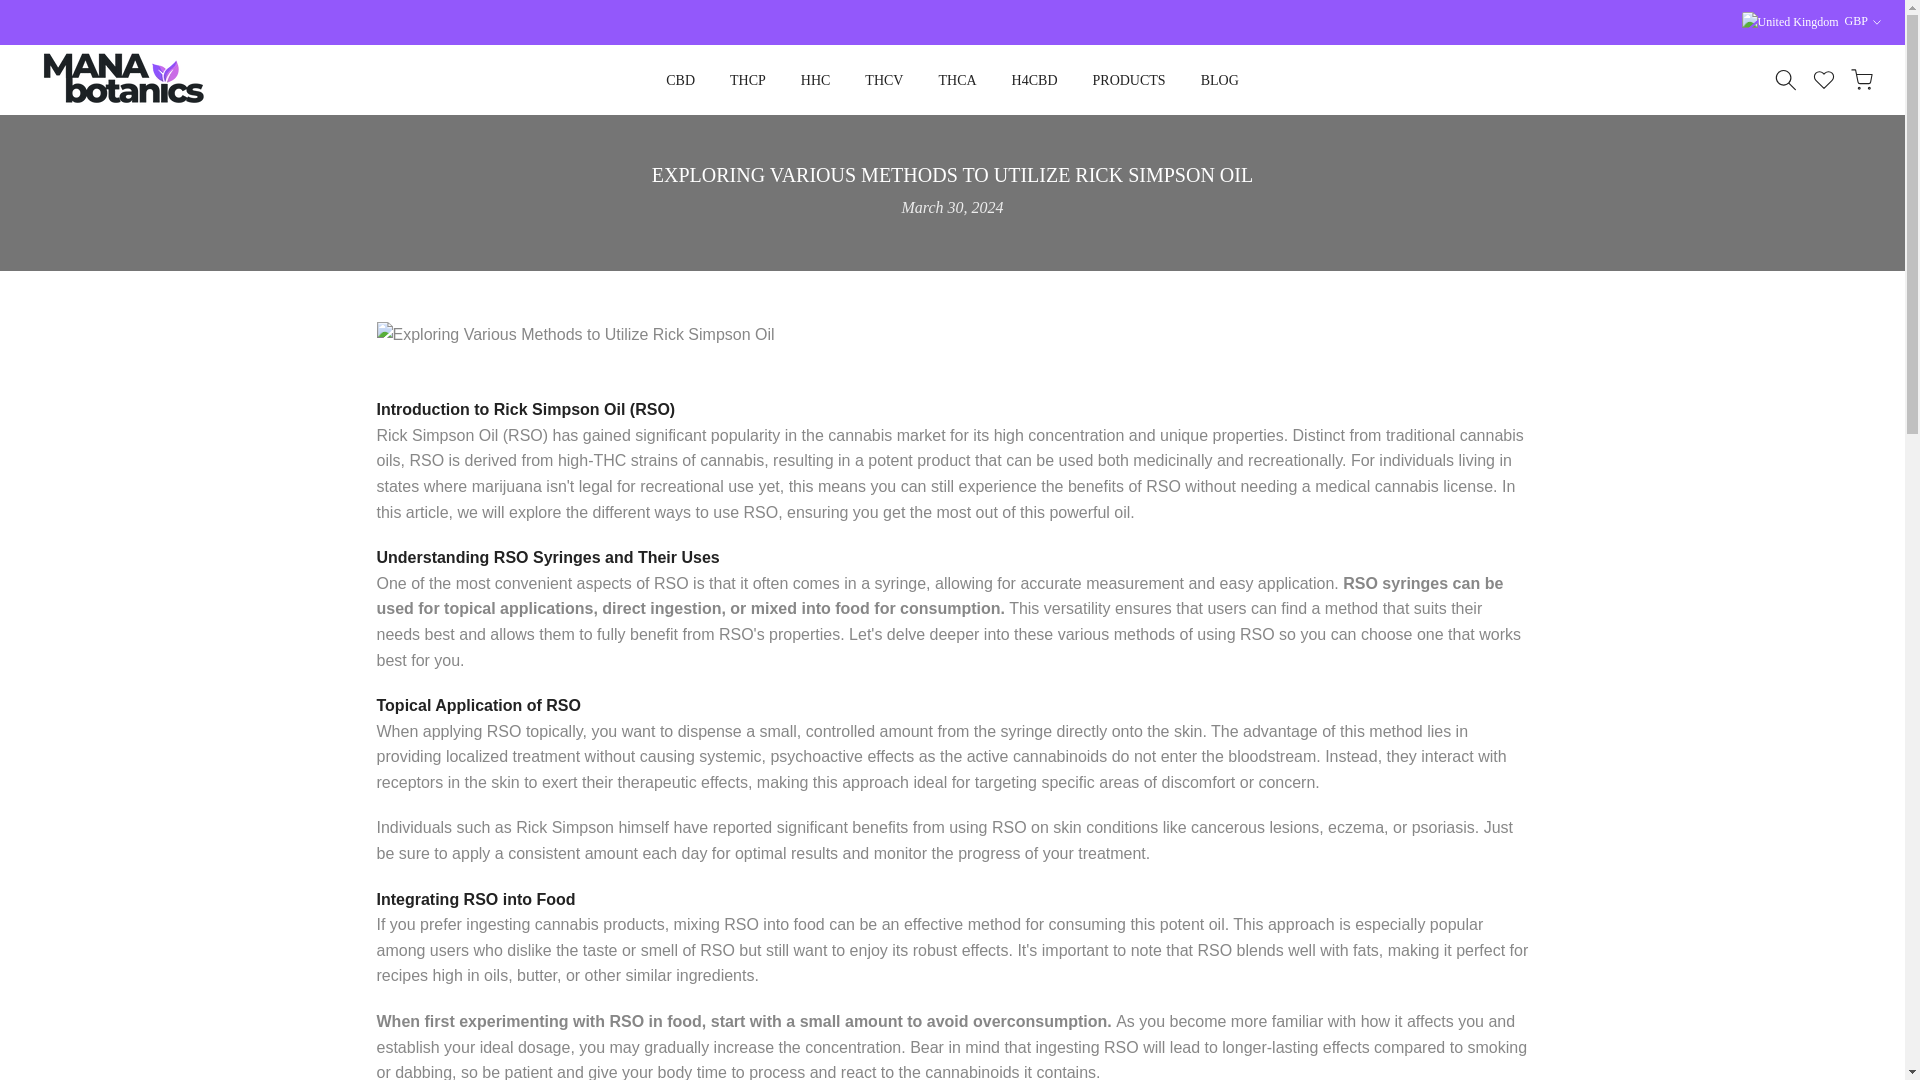 This screenshot has width=1920, height=1080. I want to click on PRODUCTS, so click(1128, 80).